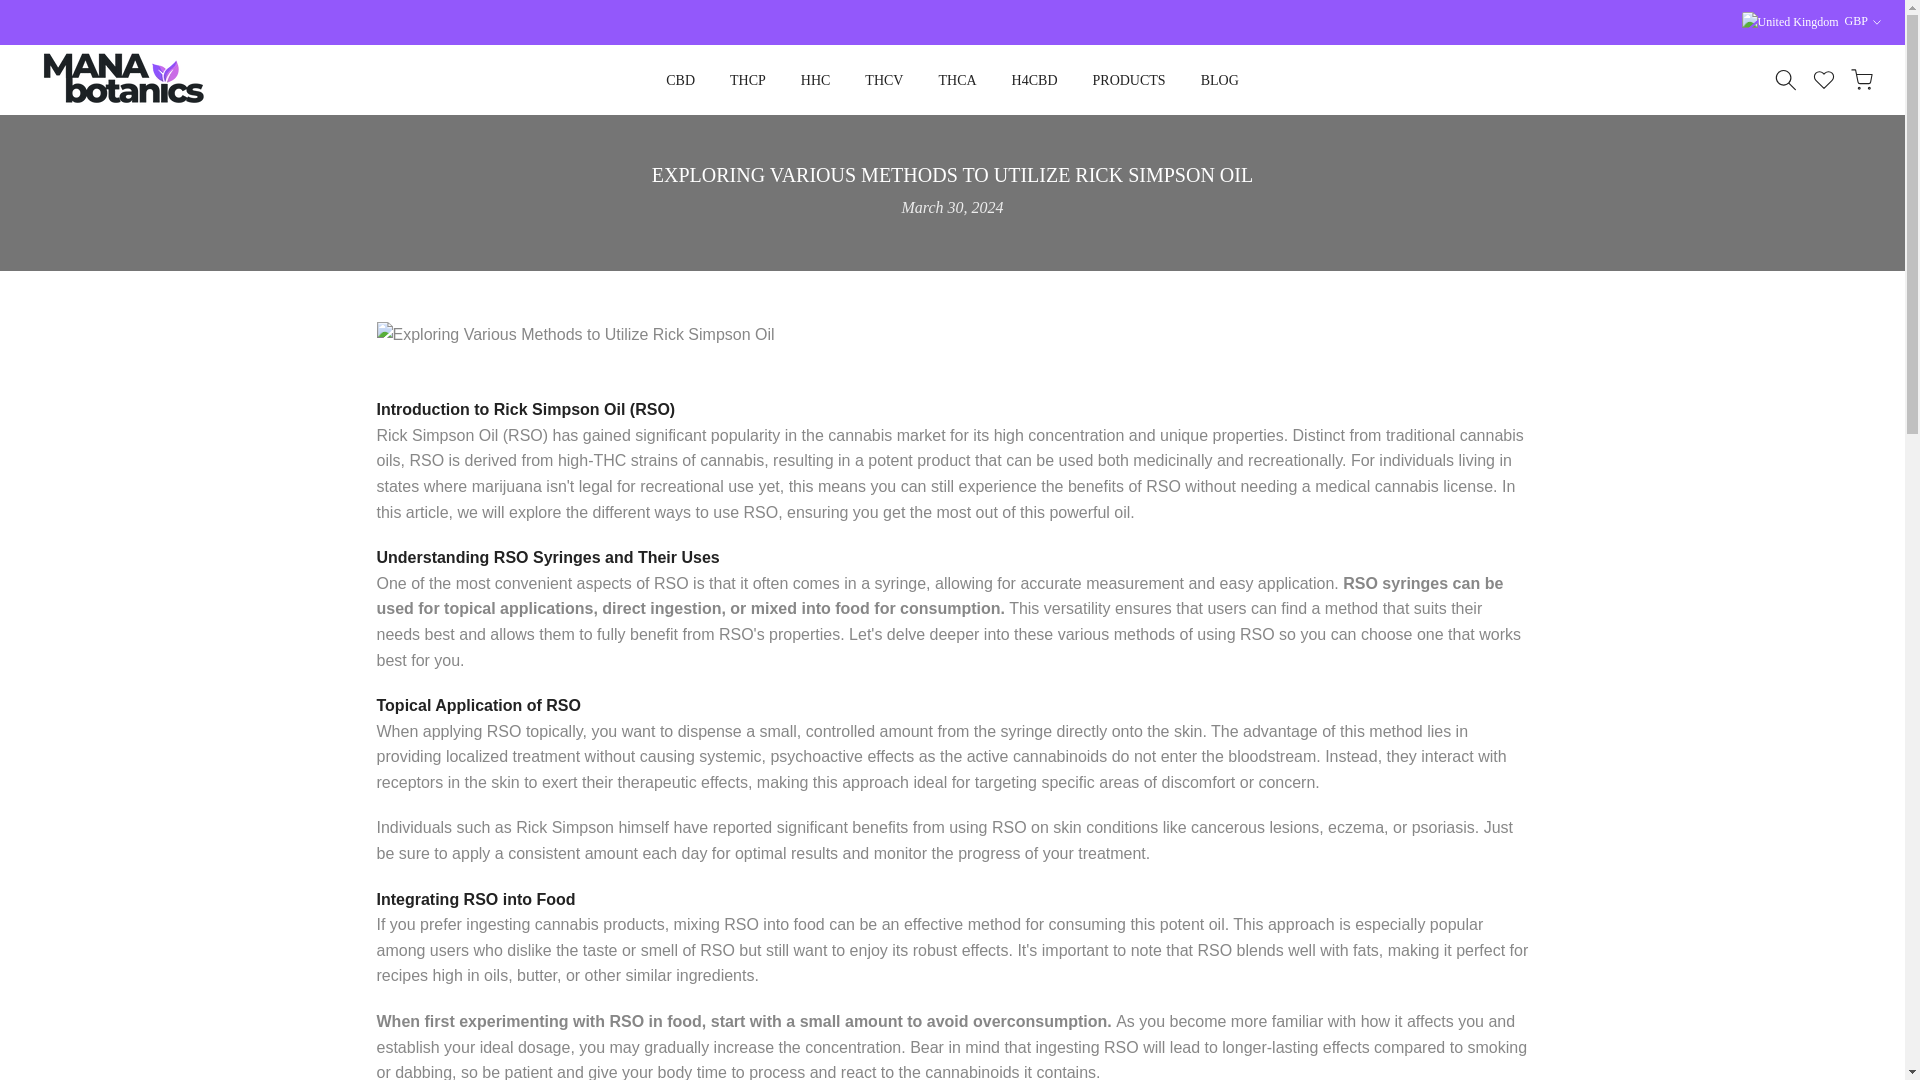 This screenshot has width=1920, height=1080. I want to click on PRODUCTS, so click(1128, 80).